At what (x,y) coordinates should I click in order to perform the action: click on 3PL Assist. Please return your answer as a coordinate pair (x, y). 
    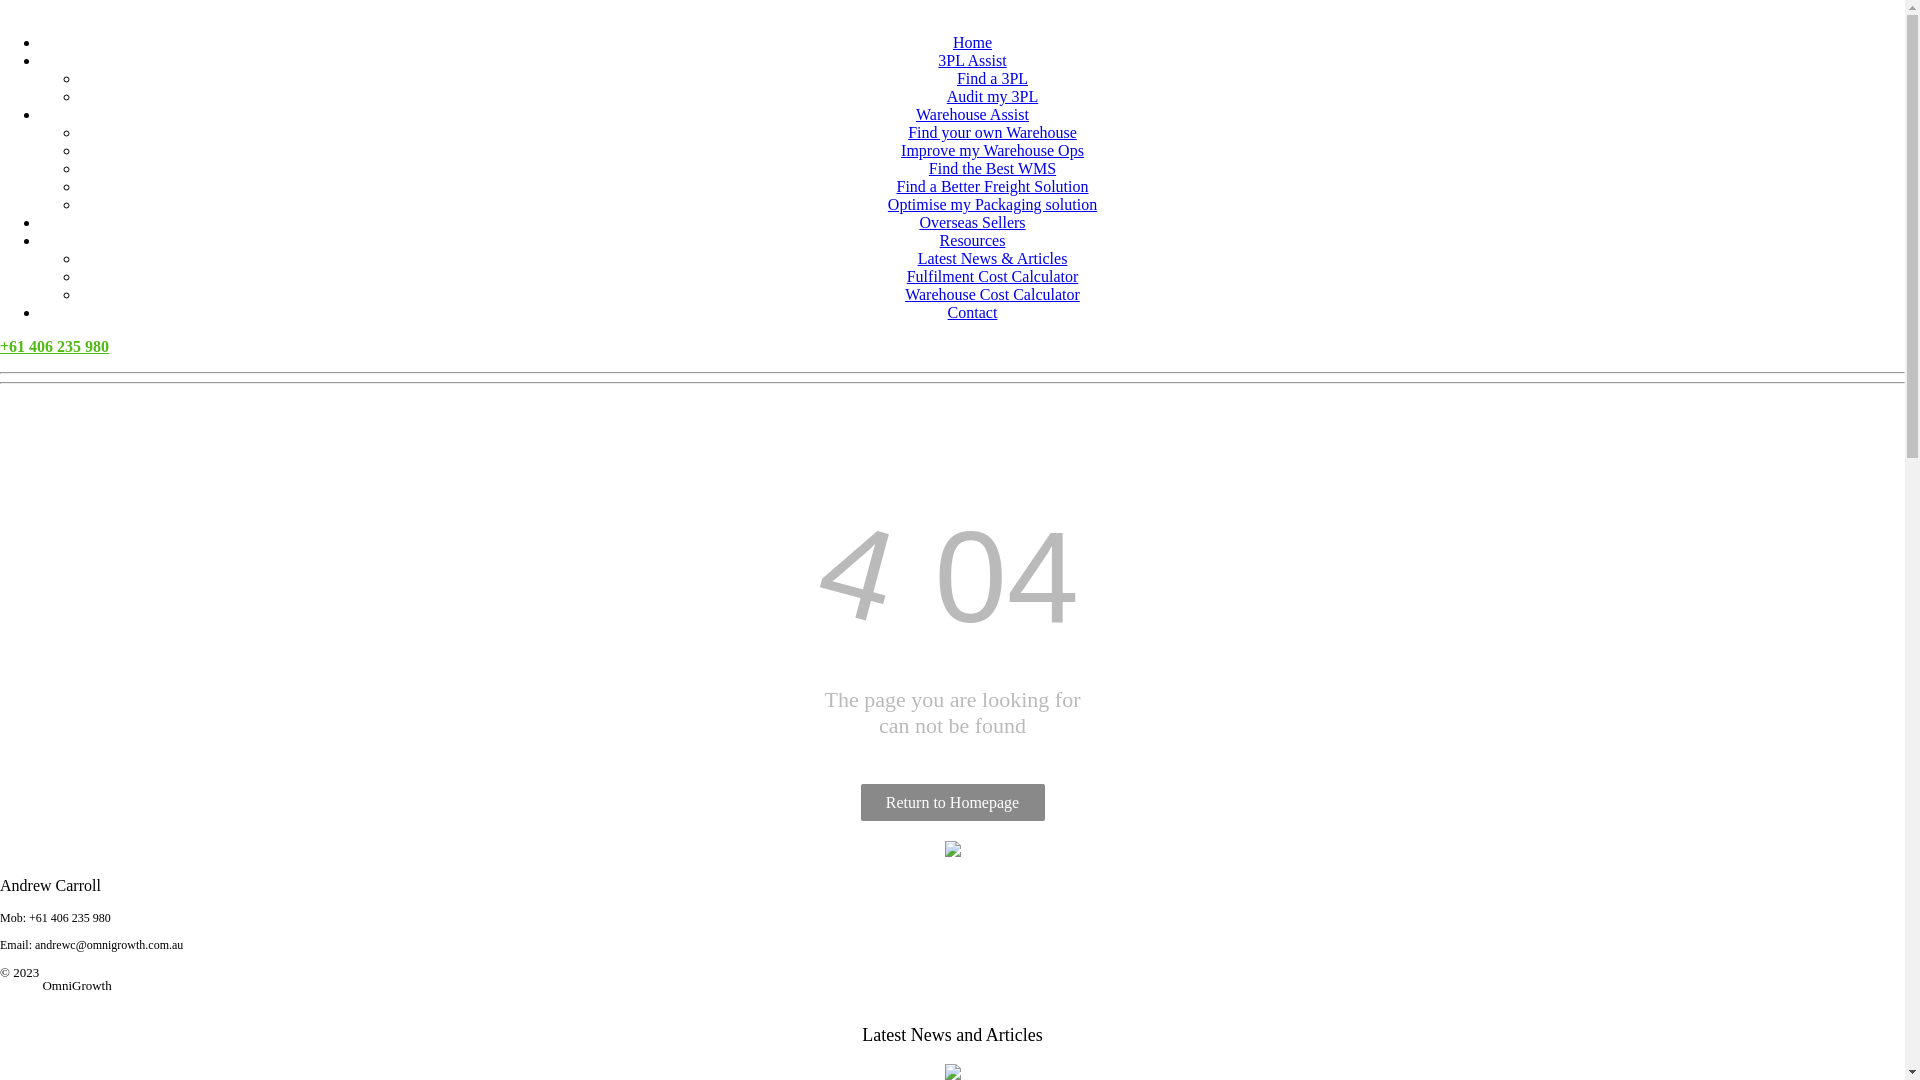
    Looking at the image, I should click on (972, 60).